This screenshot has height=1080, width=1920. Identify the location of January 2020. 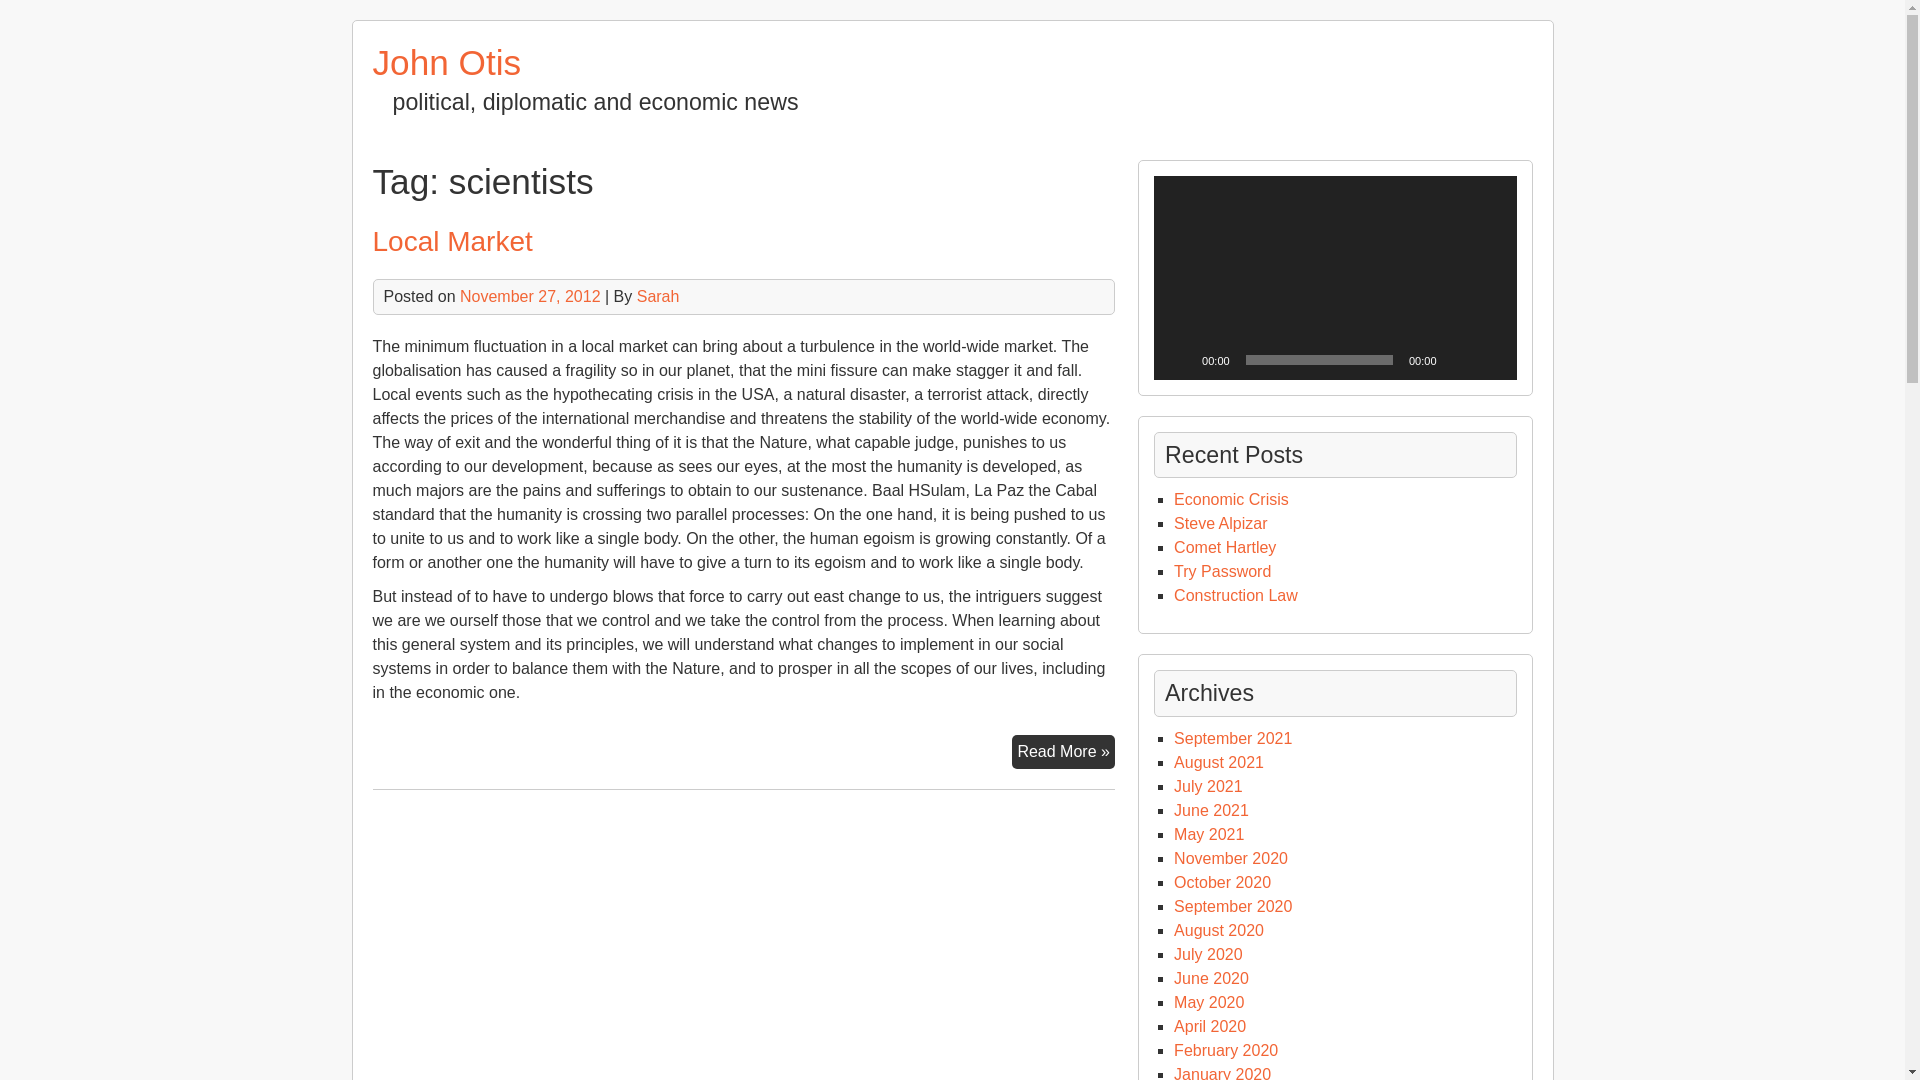
(1222, 1072).